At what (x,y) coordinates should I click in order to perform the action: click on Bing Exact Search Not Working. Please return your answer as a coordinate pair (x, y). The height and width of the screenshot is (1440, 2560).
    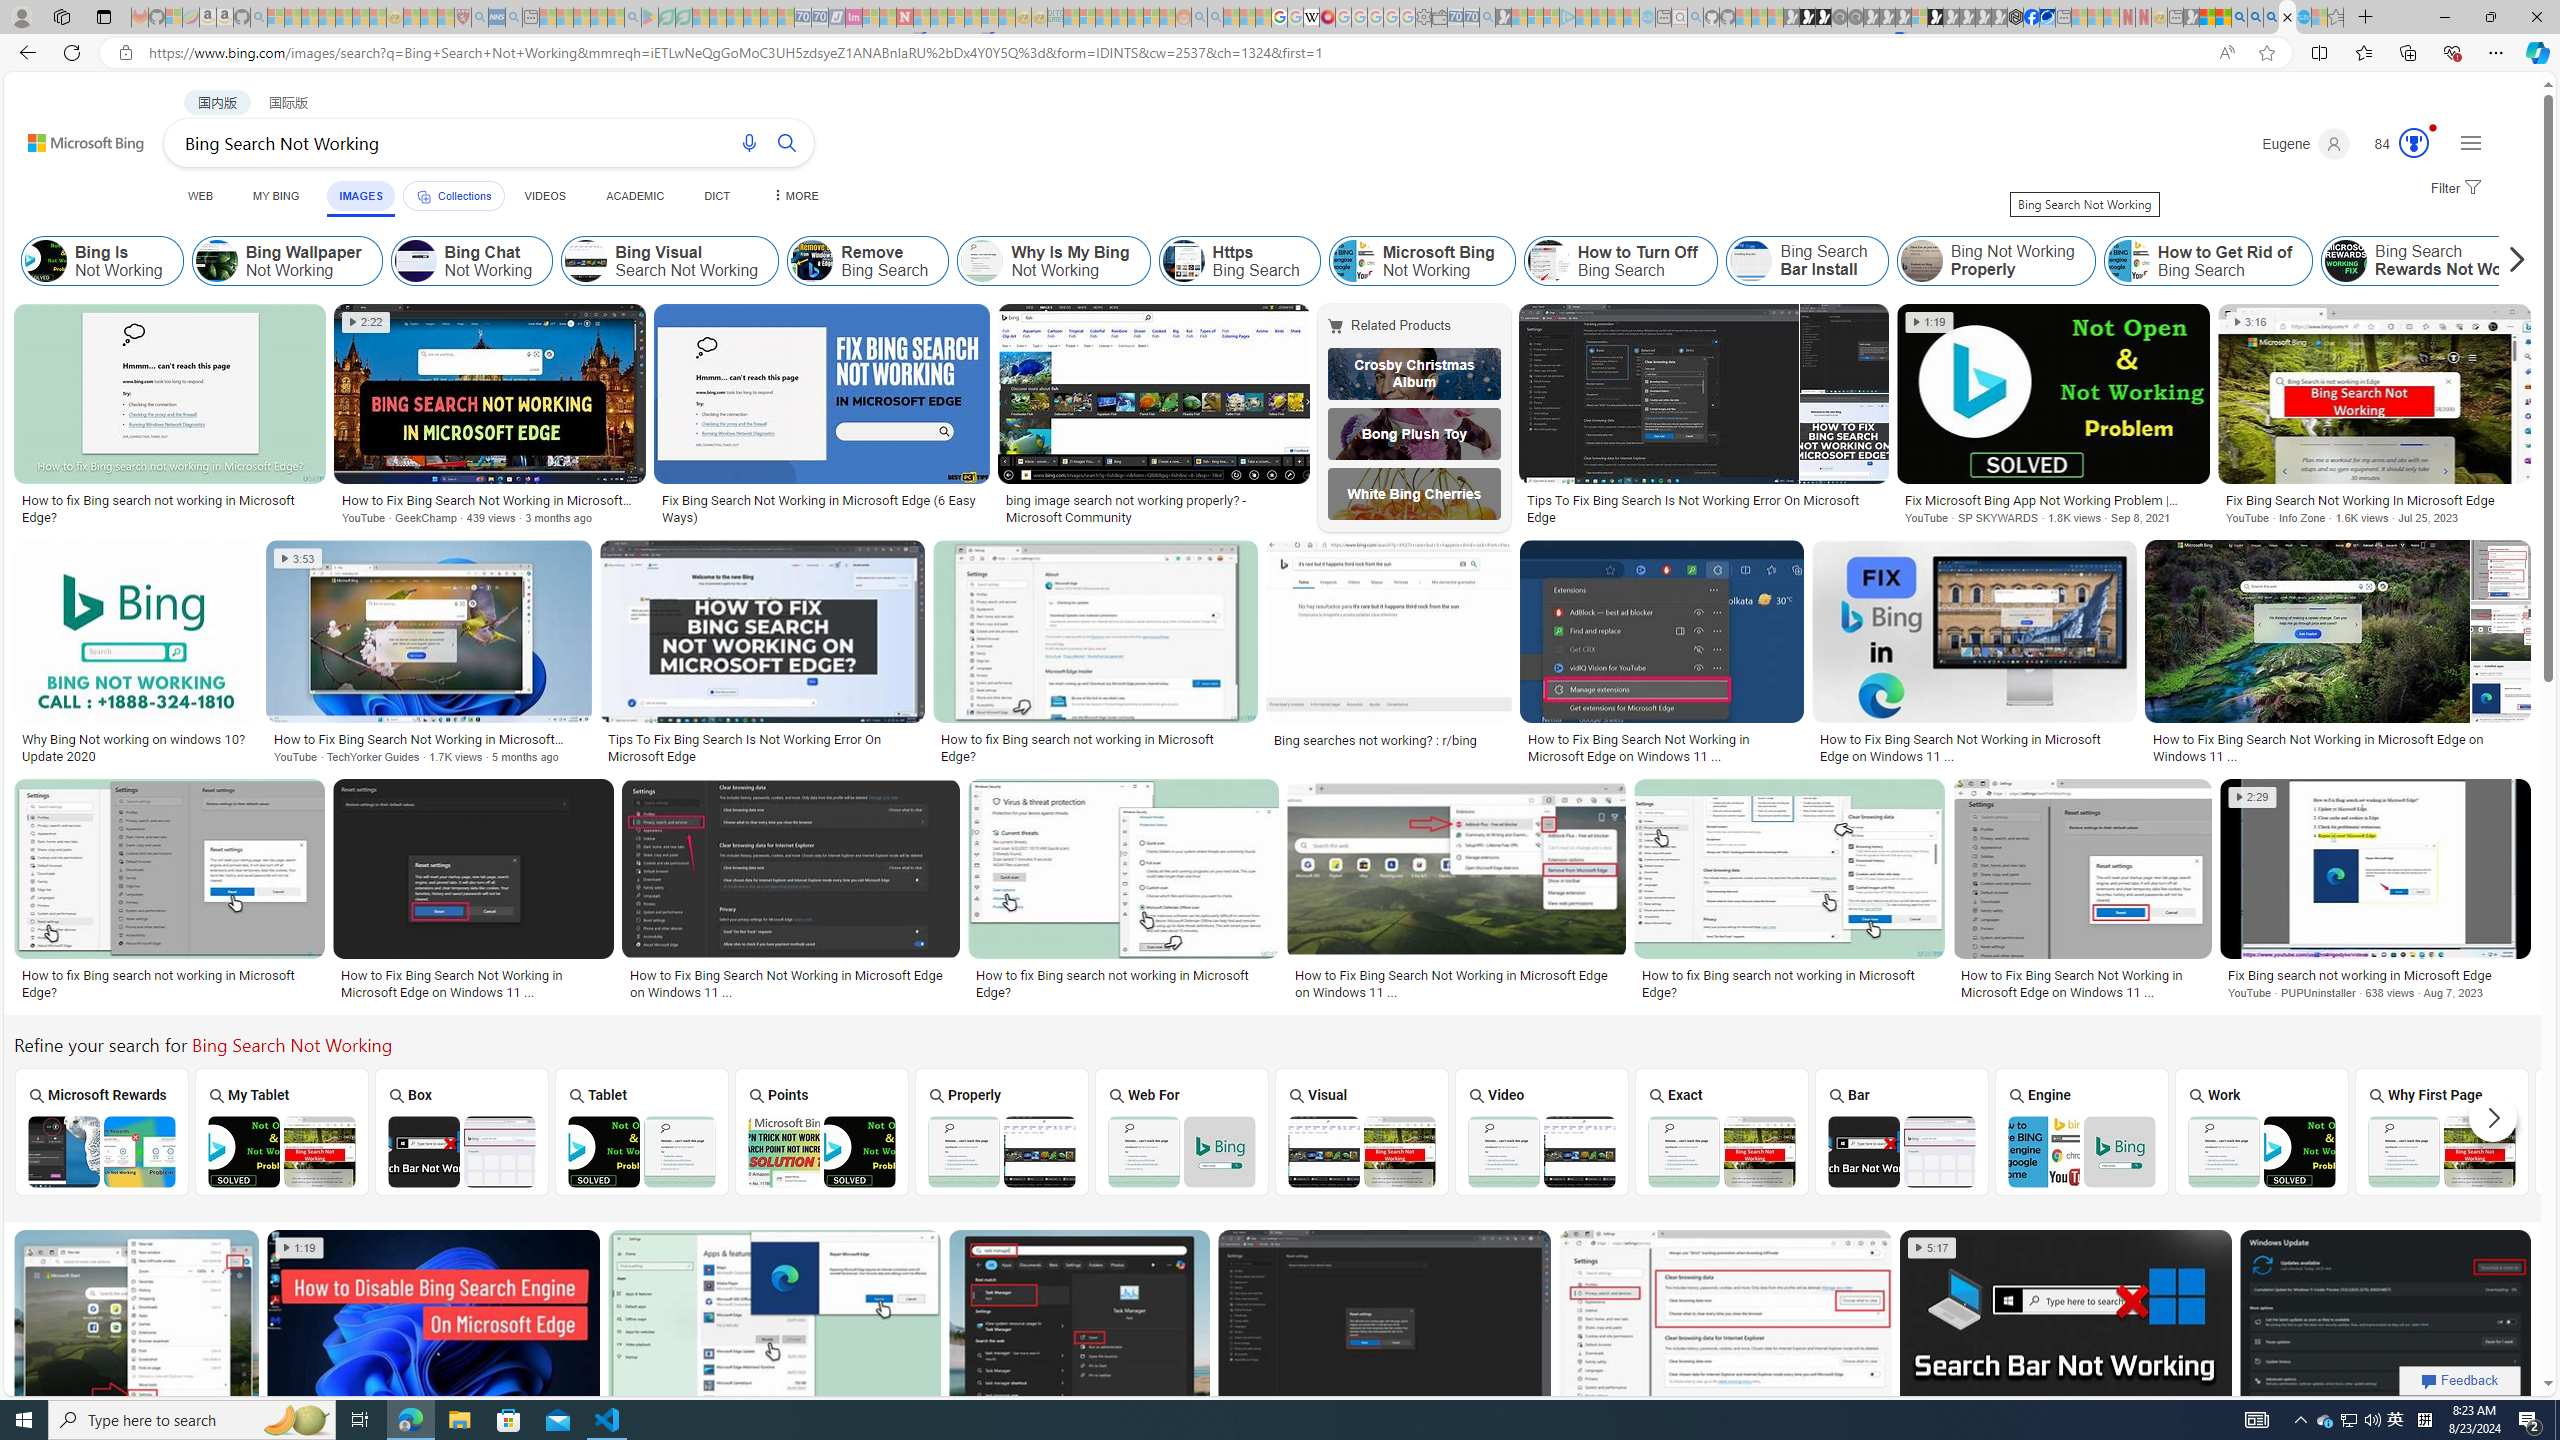
    Looking at the image, I should click on (1721, 1152).